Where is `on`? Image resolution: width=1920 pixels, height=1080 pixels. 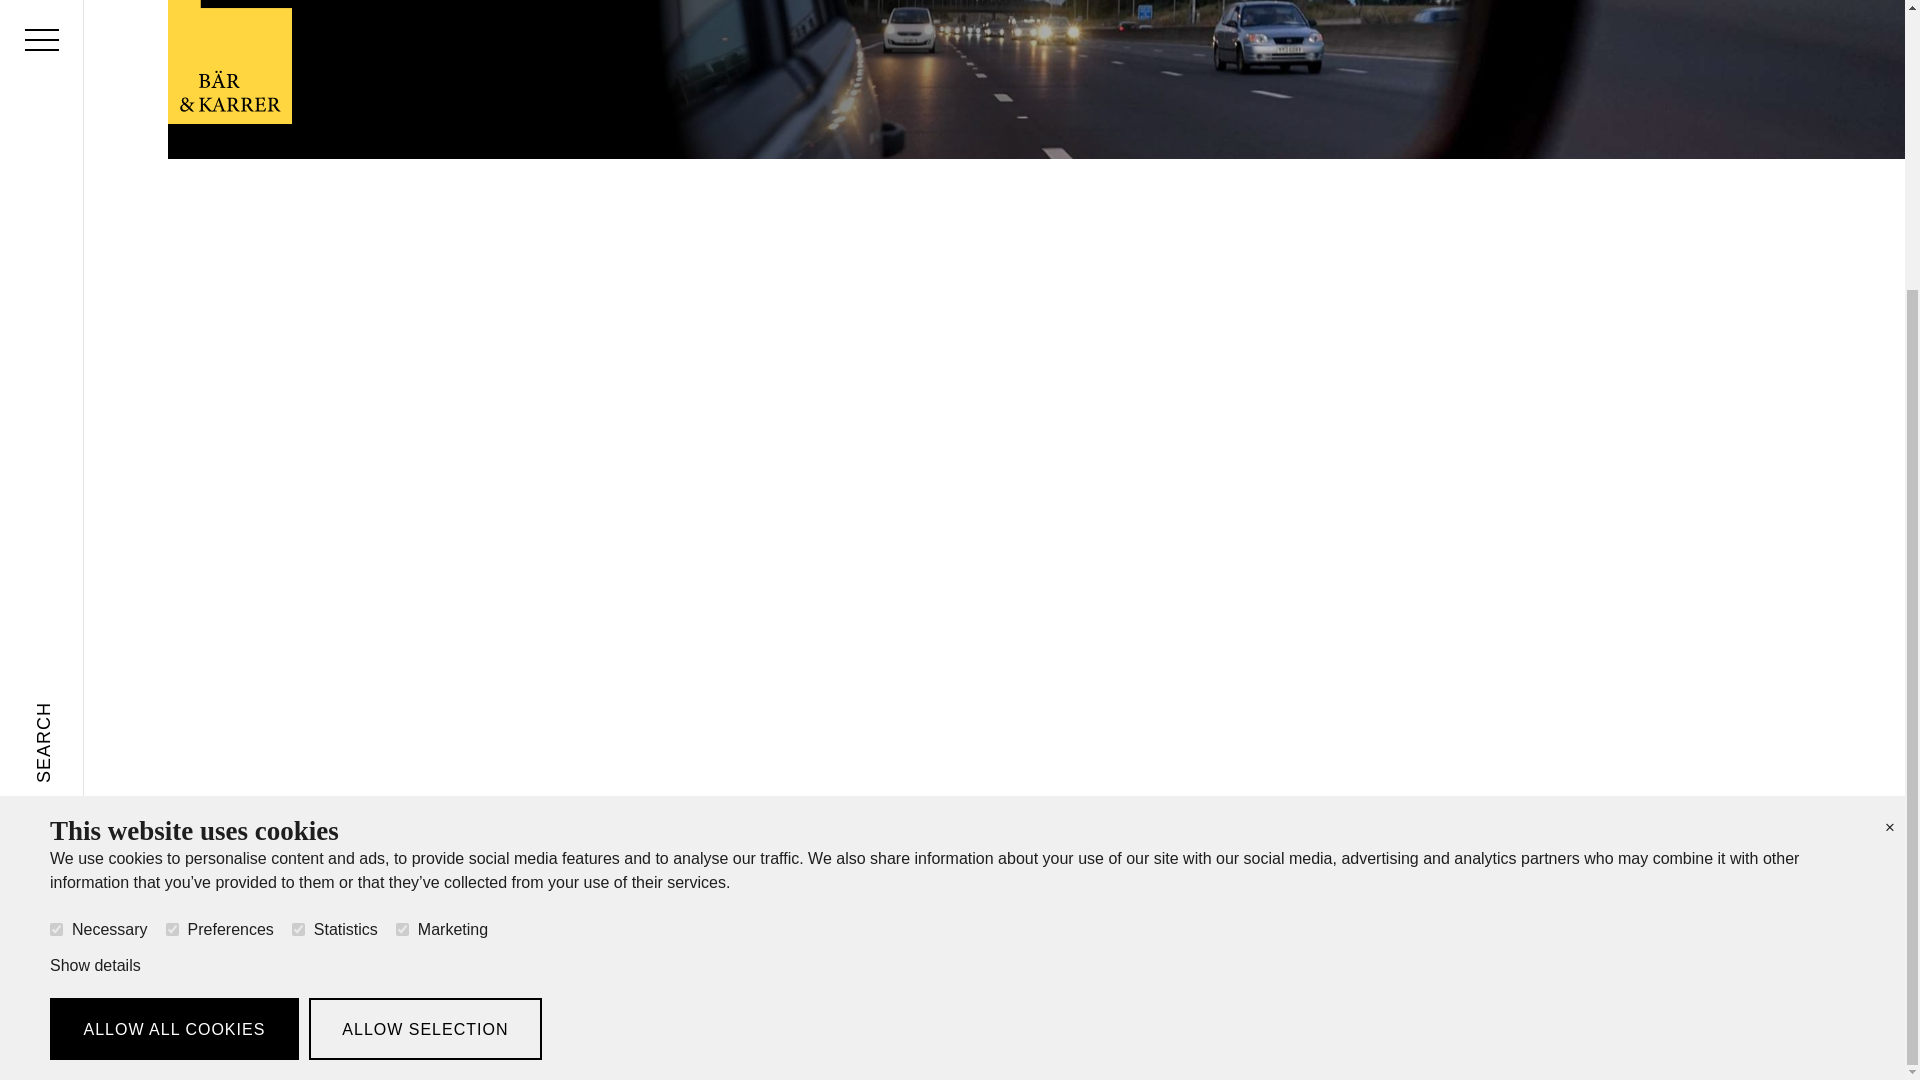 on is located at coordinates (56, 544).